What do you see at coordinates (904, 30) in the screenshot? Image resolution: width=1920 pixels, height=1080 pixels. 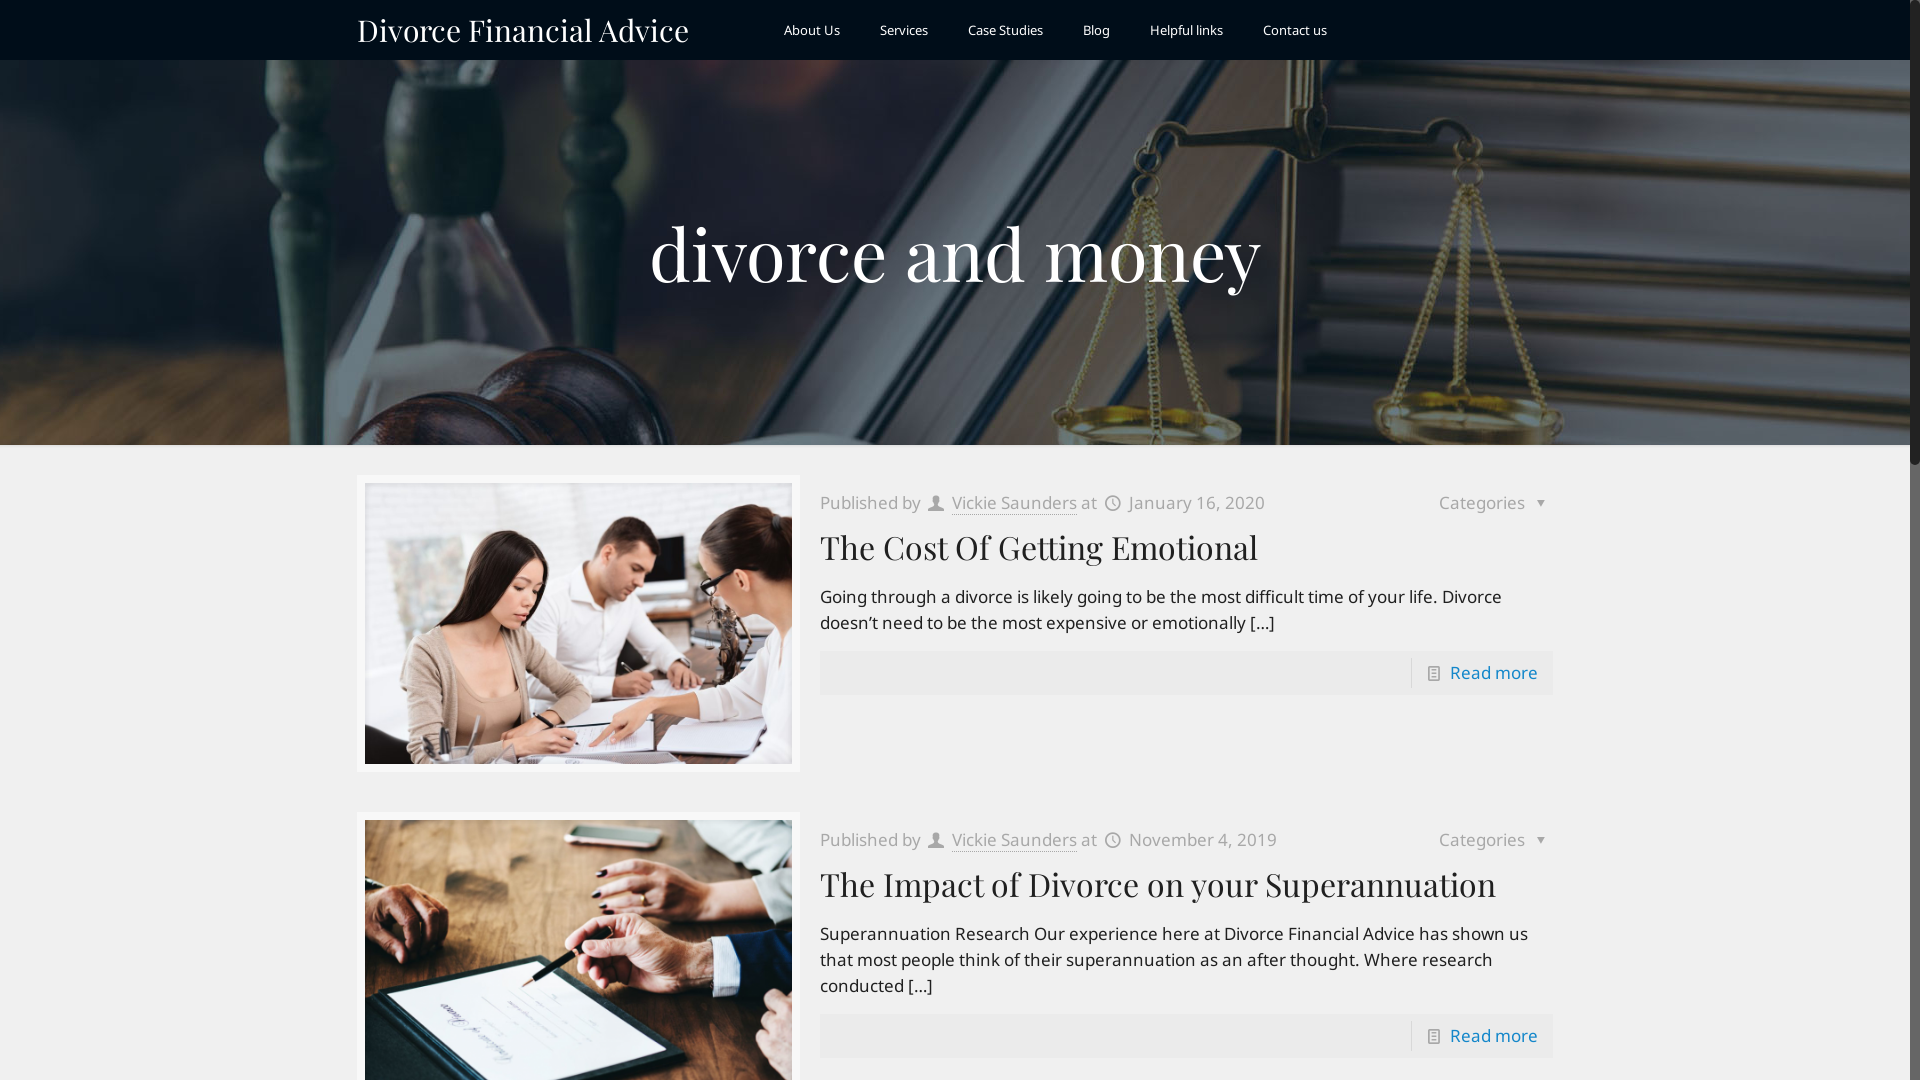 I see `Services` at bounding box center [904, 30].